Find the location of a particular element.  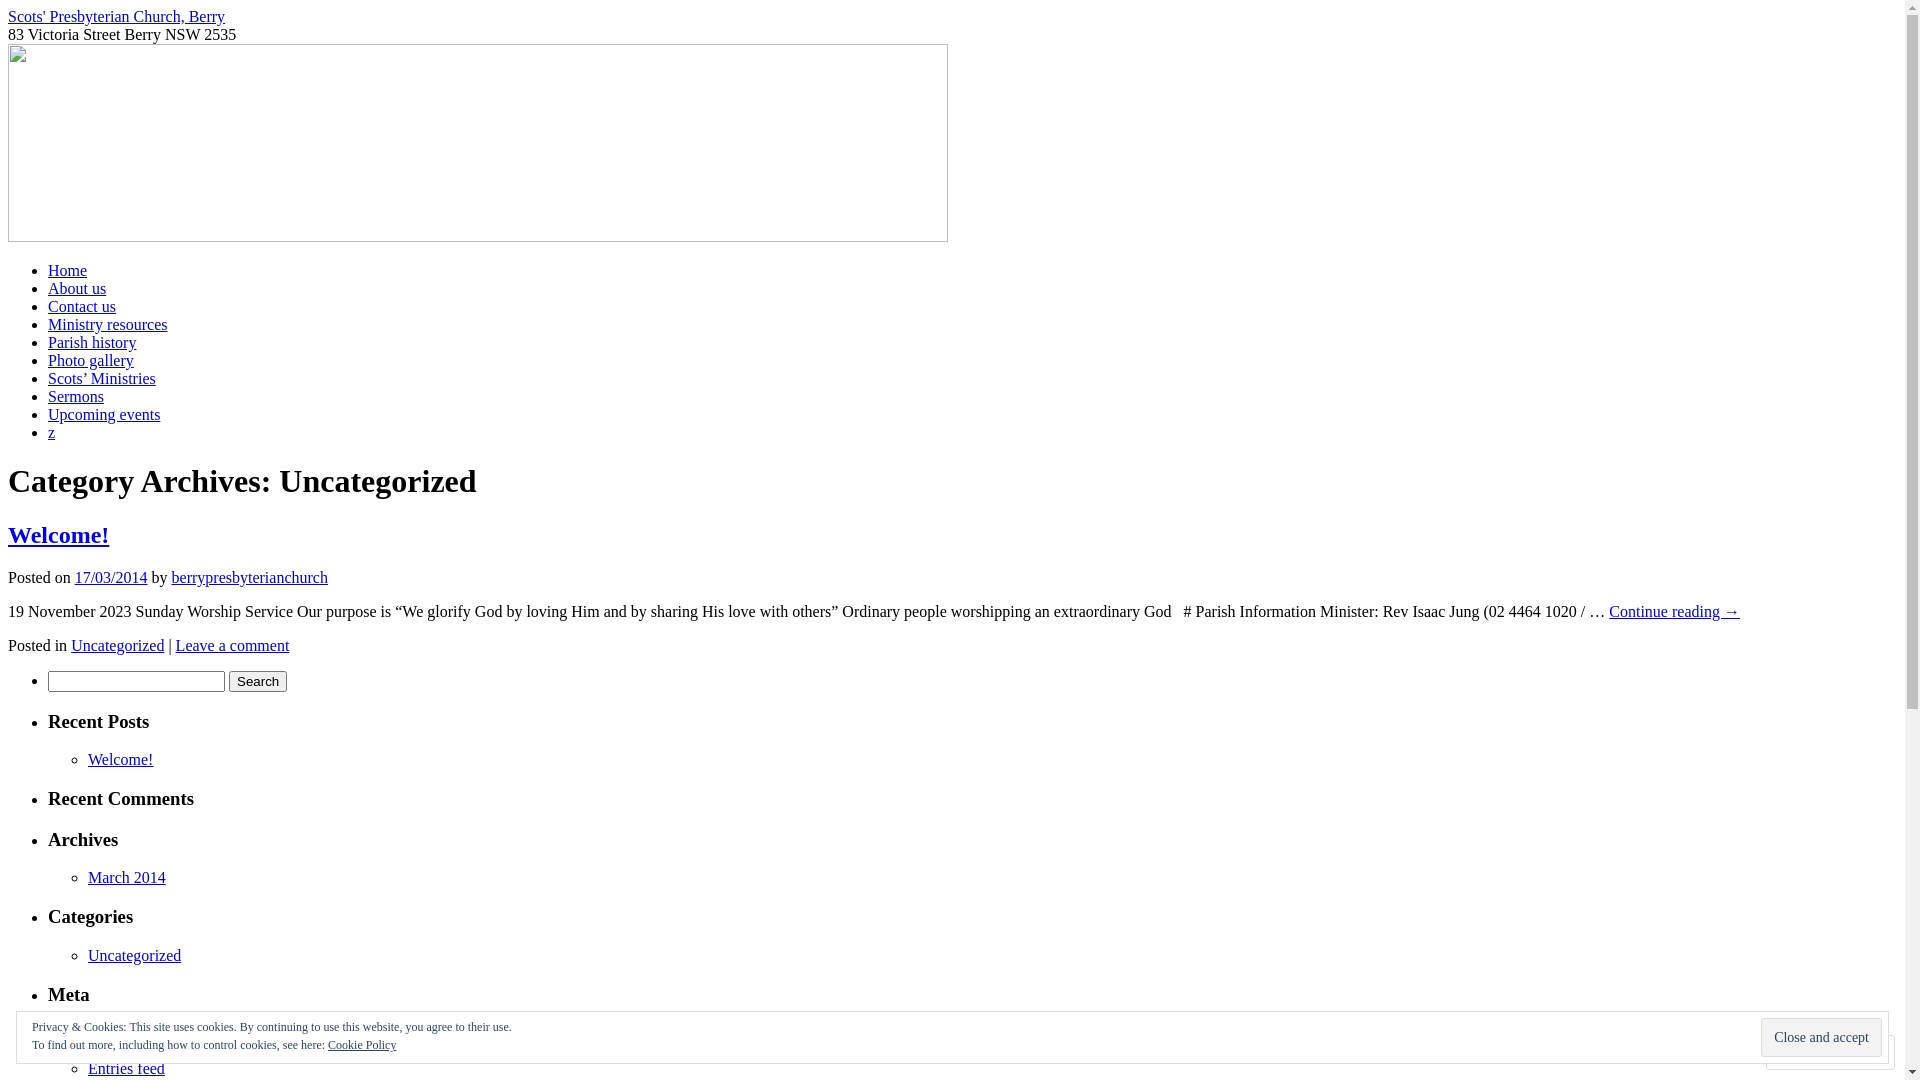

Log in is located at coordinates (109, 1050).